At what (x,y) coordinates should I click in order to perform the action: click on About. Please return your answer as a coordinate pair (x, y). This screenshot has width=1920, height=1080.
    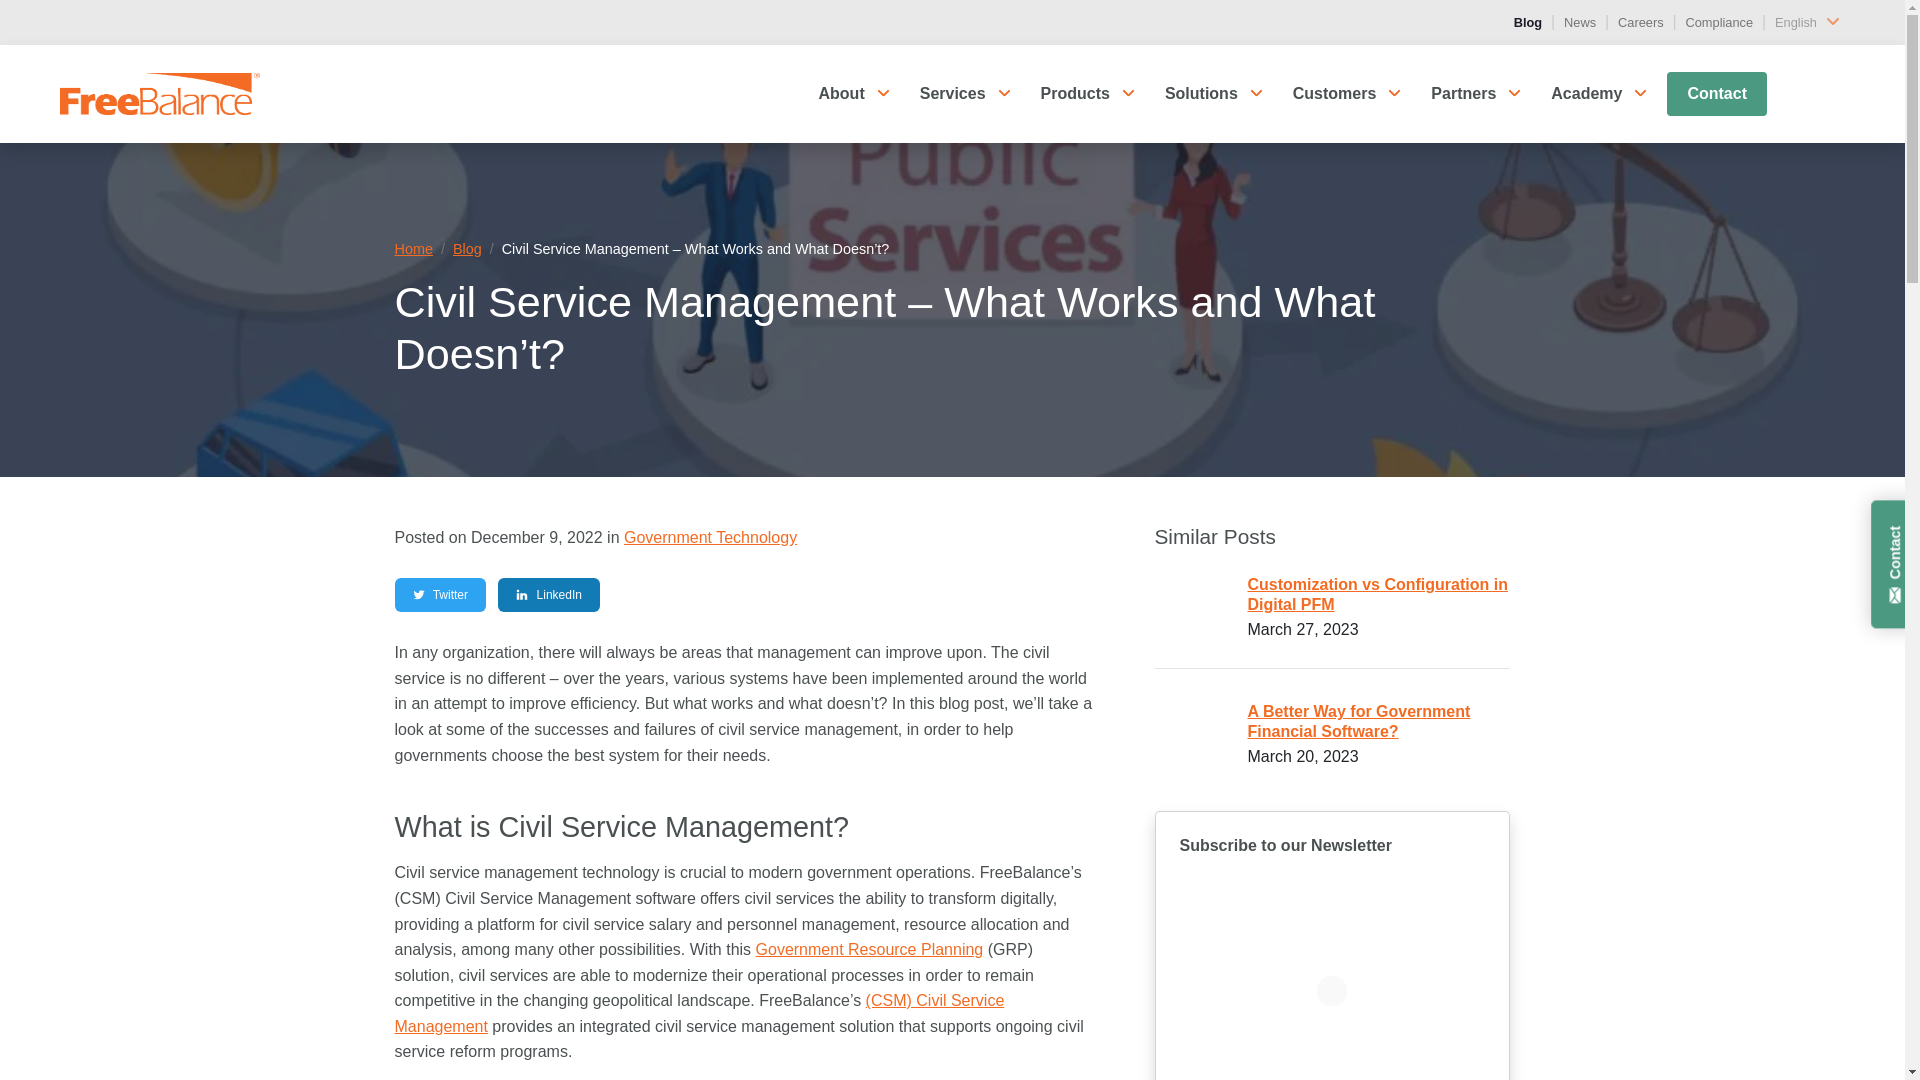
    Looking at the image, I should click on (1696, 92).